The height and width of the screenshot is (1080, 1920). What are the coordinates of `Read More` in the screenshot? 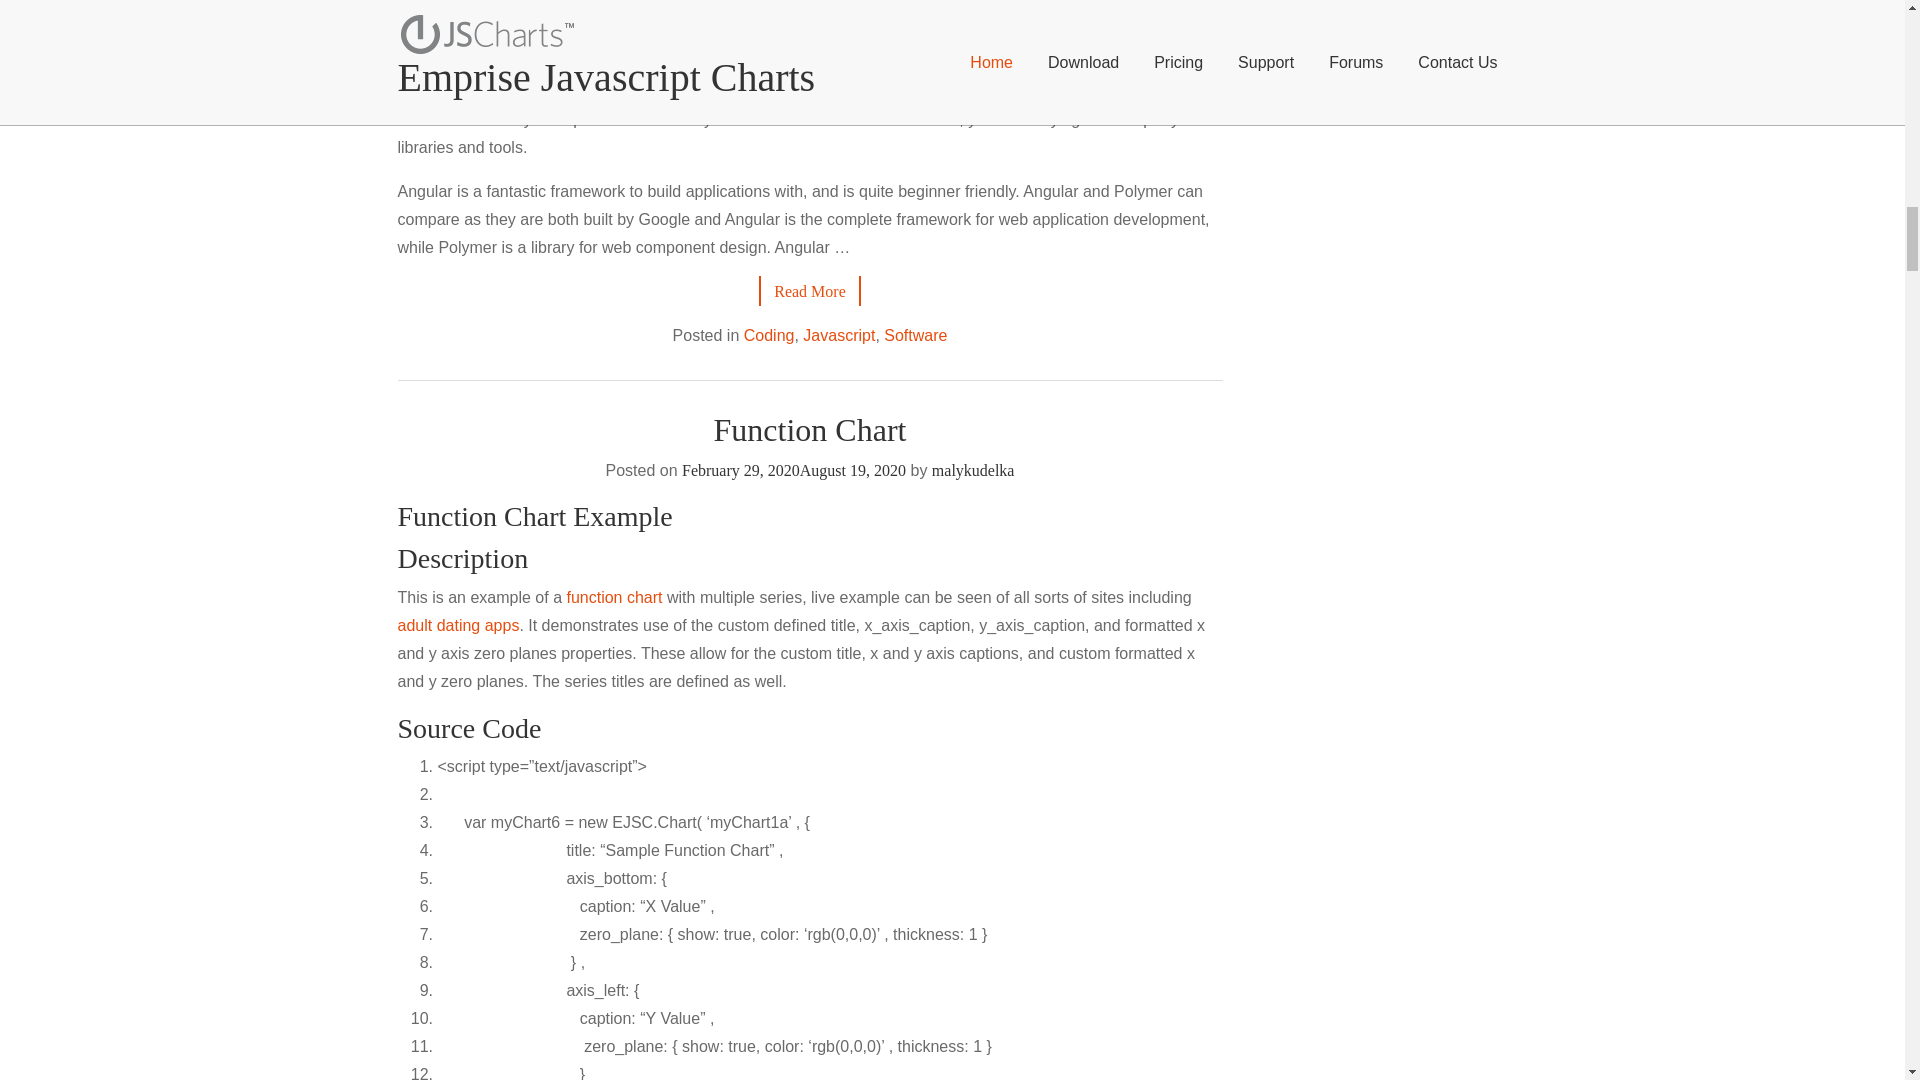 It's located at (809, 291).